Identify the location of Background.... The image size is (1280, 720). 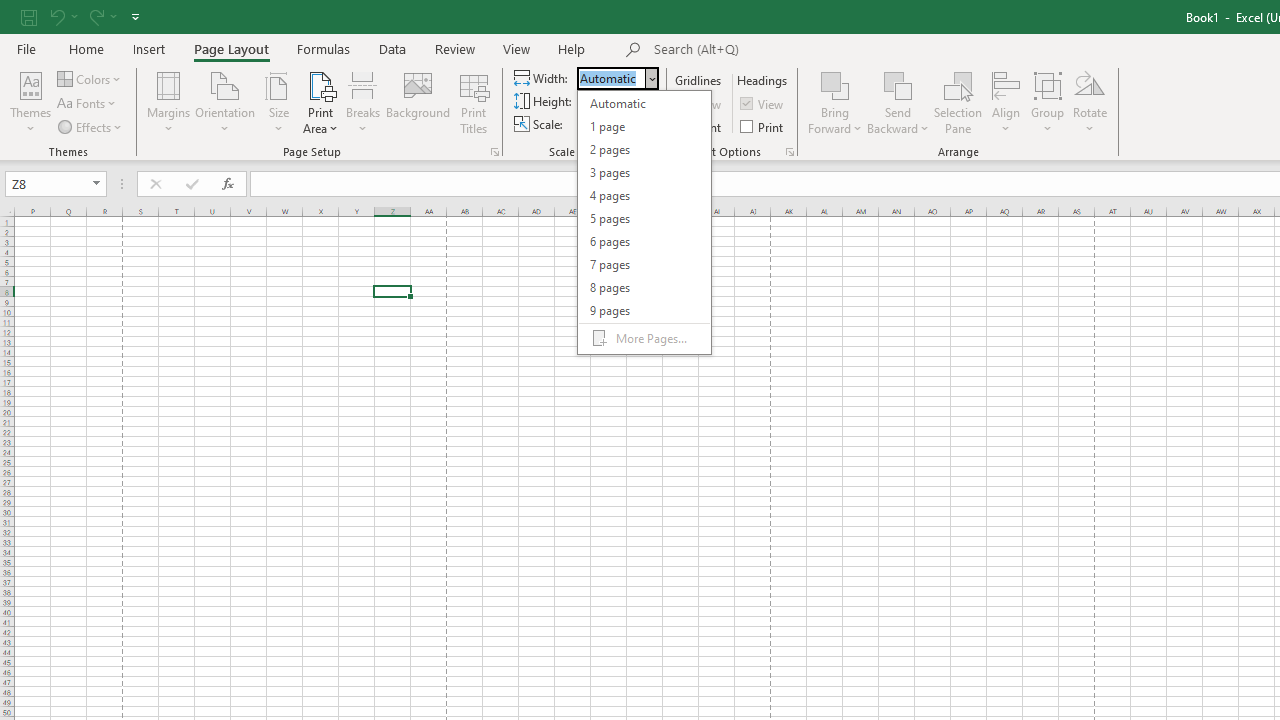
(418, 102).